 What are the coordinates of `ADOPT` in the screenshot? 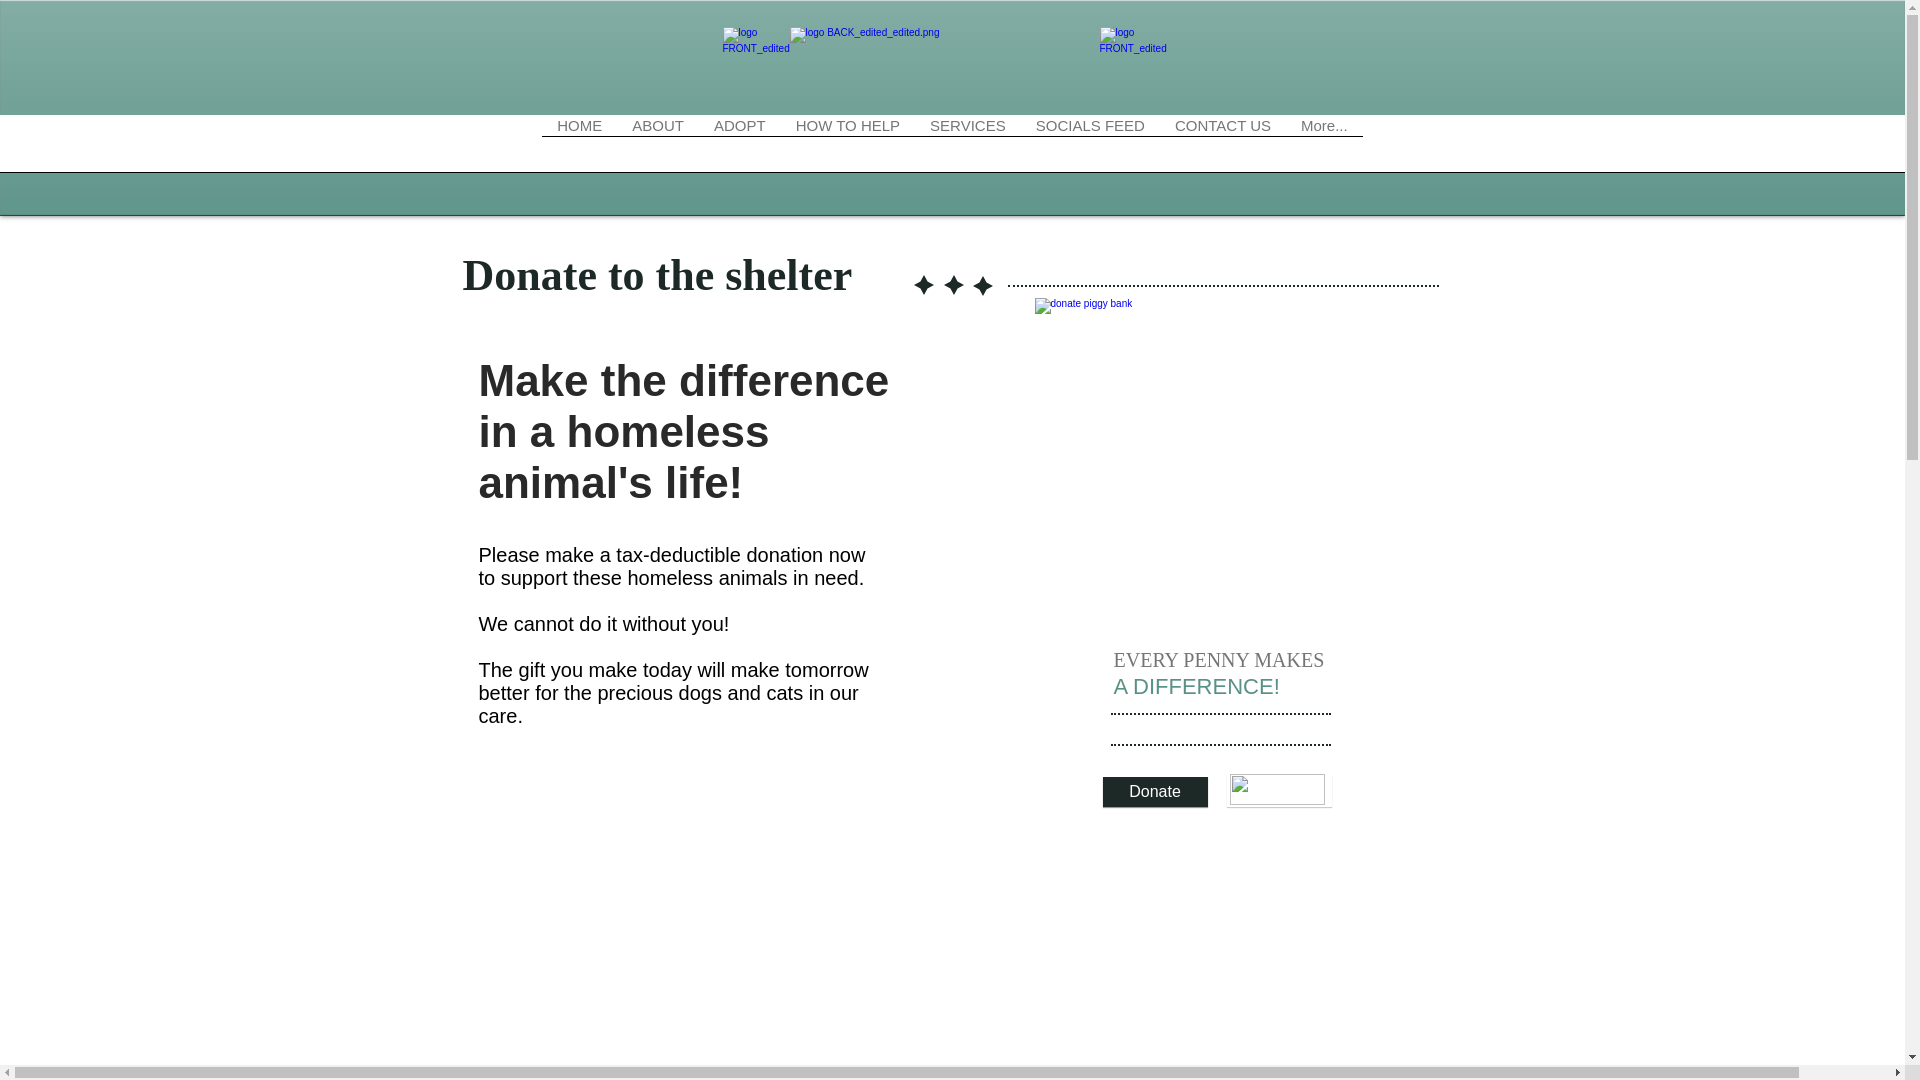 It's located at (740, 149).